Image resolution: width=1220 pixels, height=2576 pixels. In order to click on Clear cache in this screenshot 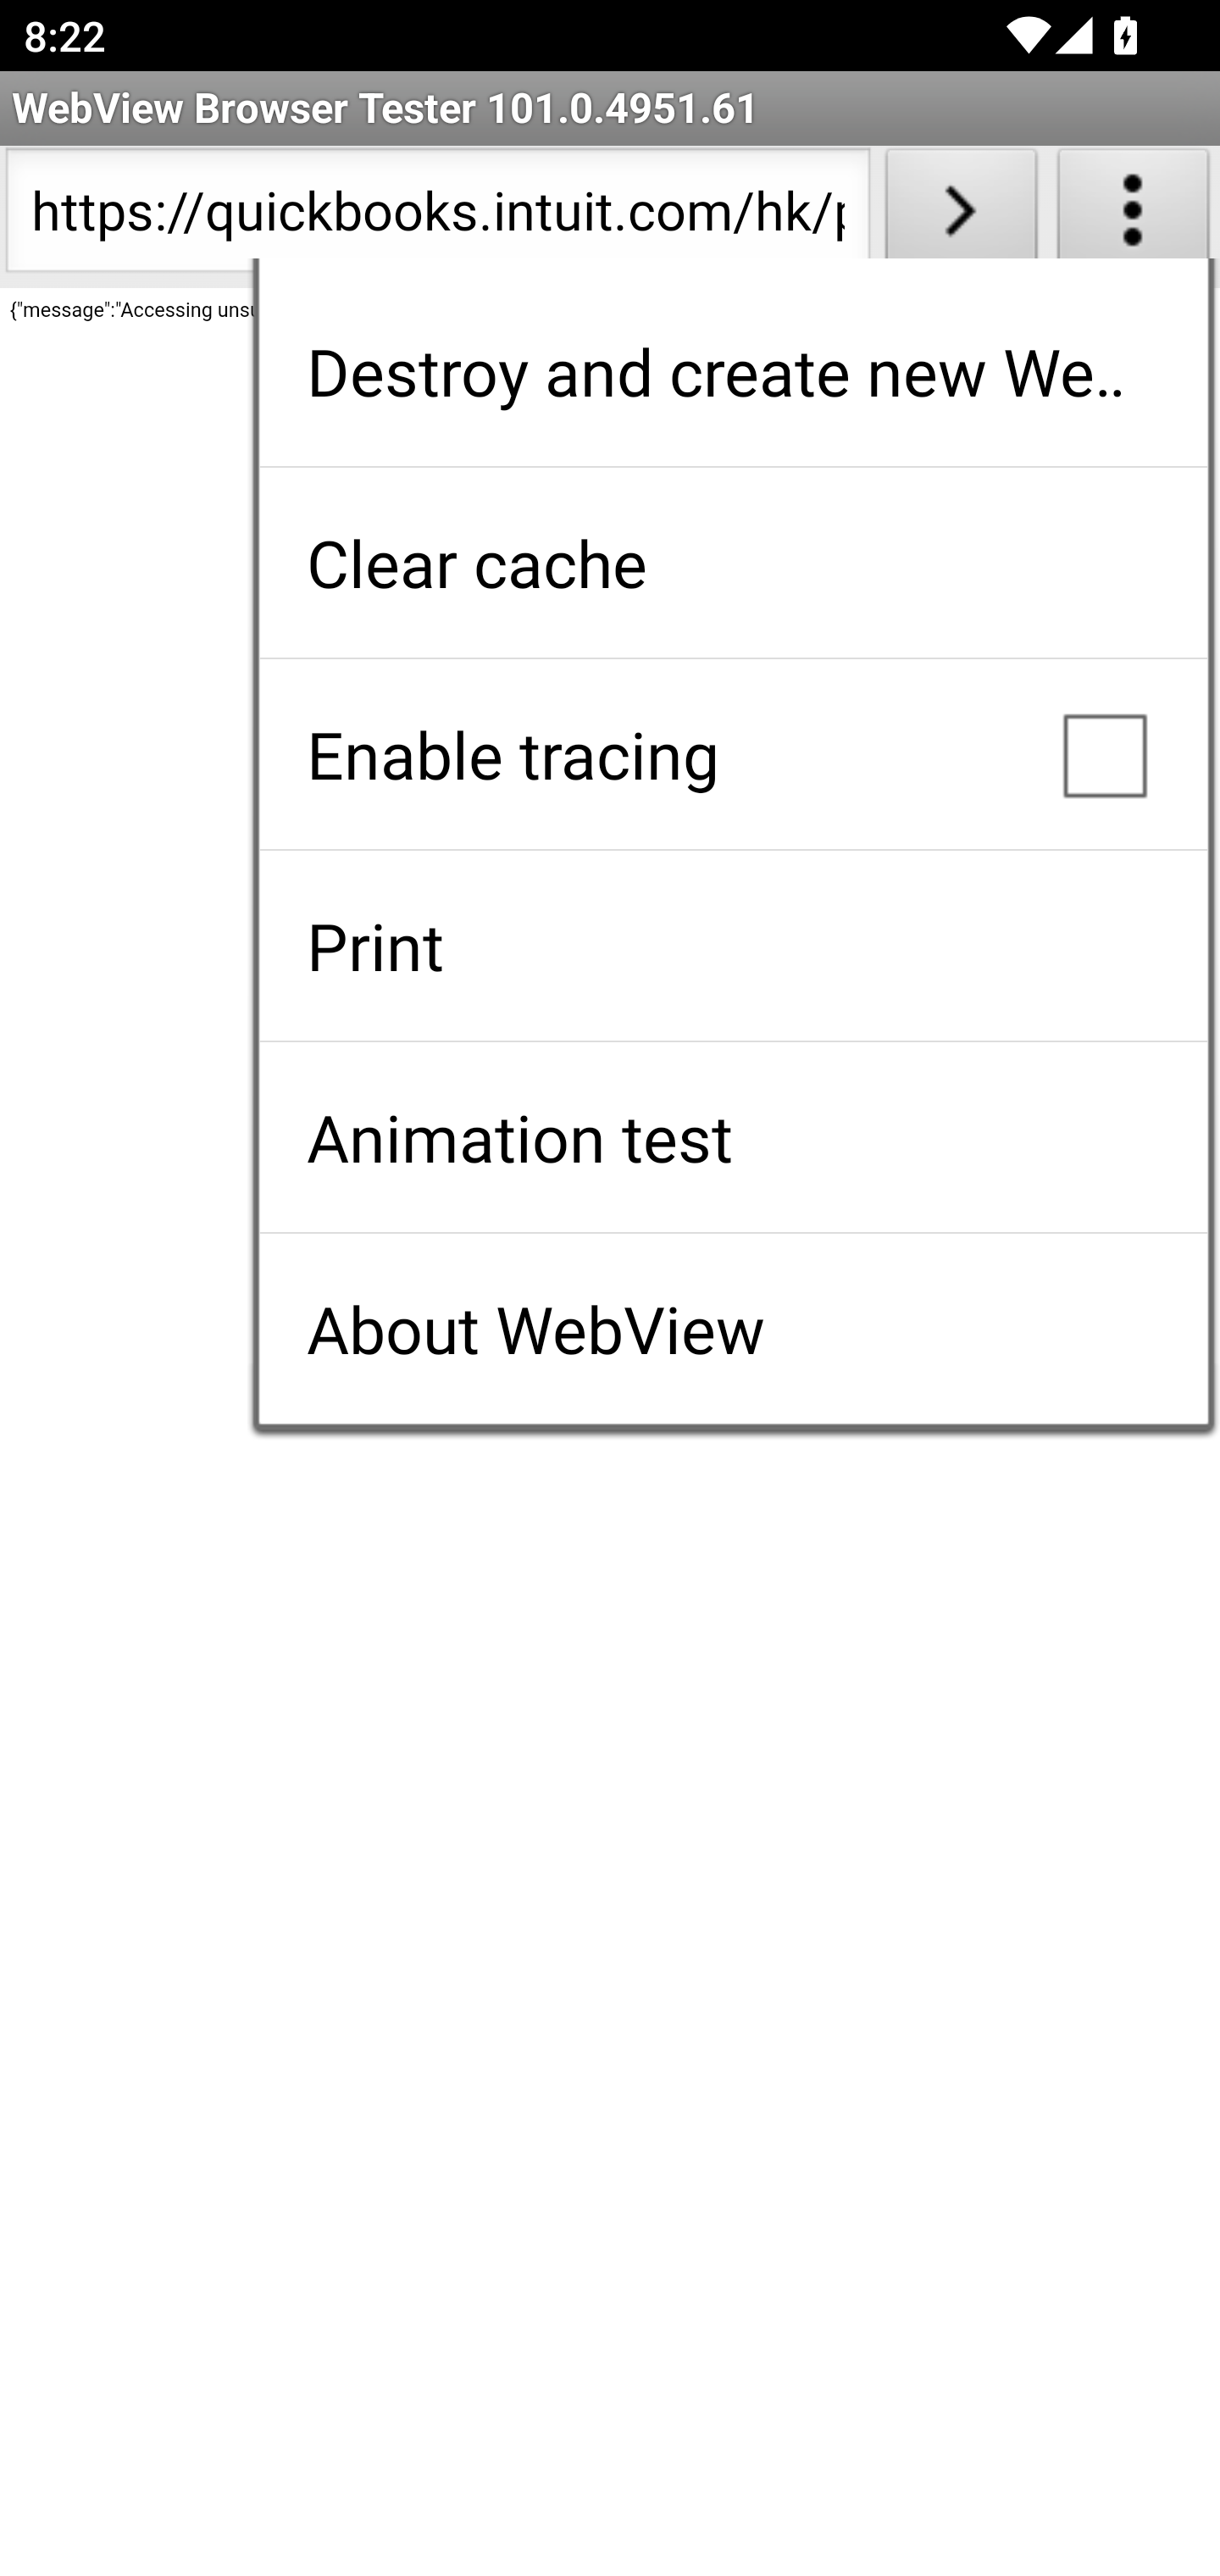, I will do `click(733, 563)`.